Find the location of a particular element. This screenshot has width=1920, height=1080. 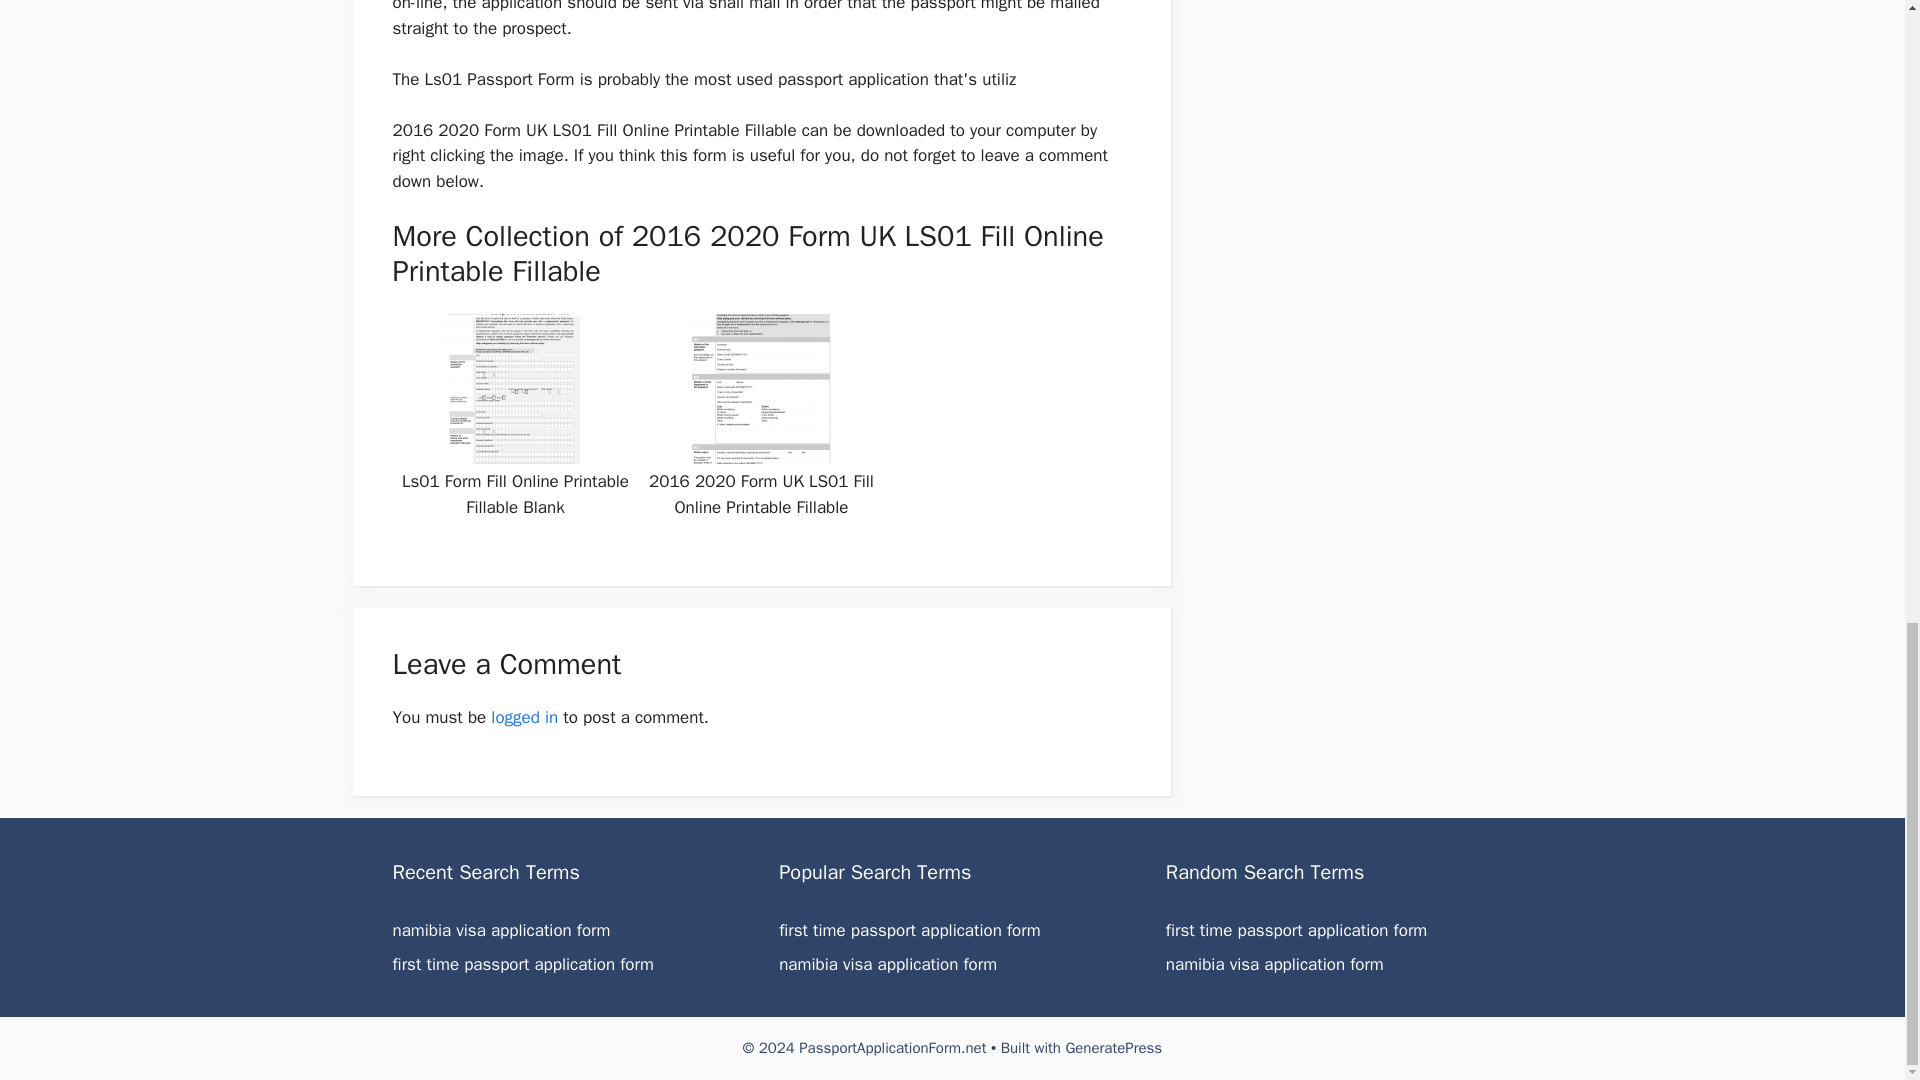

namibia visa application form is located at coordinates (500, 930).